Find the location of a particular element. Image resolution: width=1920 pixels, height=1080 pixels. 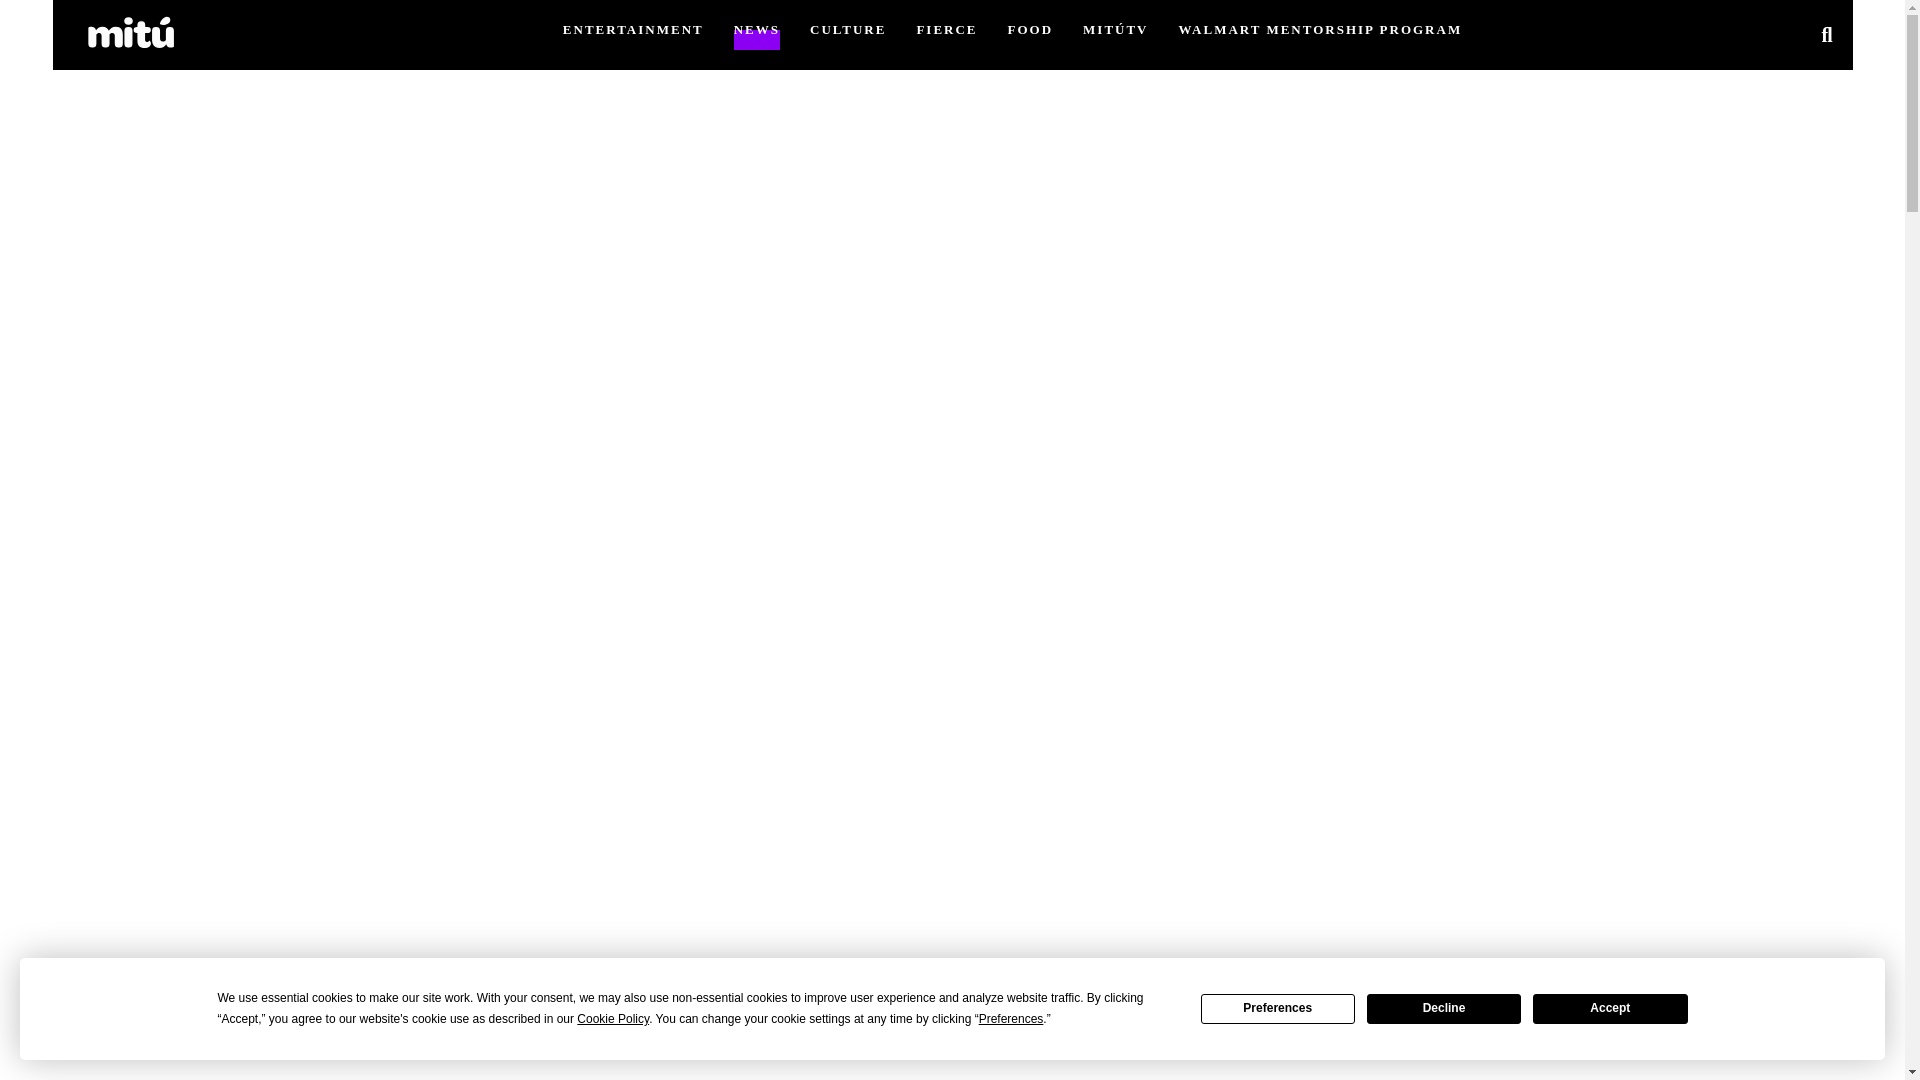

CULTURE is located at coordinates (848, 28).